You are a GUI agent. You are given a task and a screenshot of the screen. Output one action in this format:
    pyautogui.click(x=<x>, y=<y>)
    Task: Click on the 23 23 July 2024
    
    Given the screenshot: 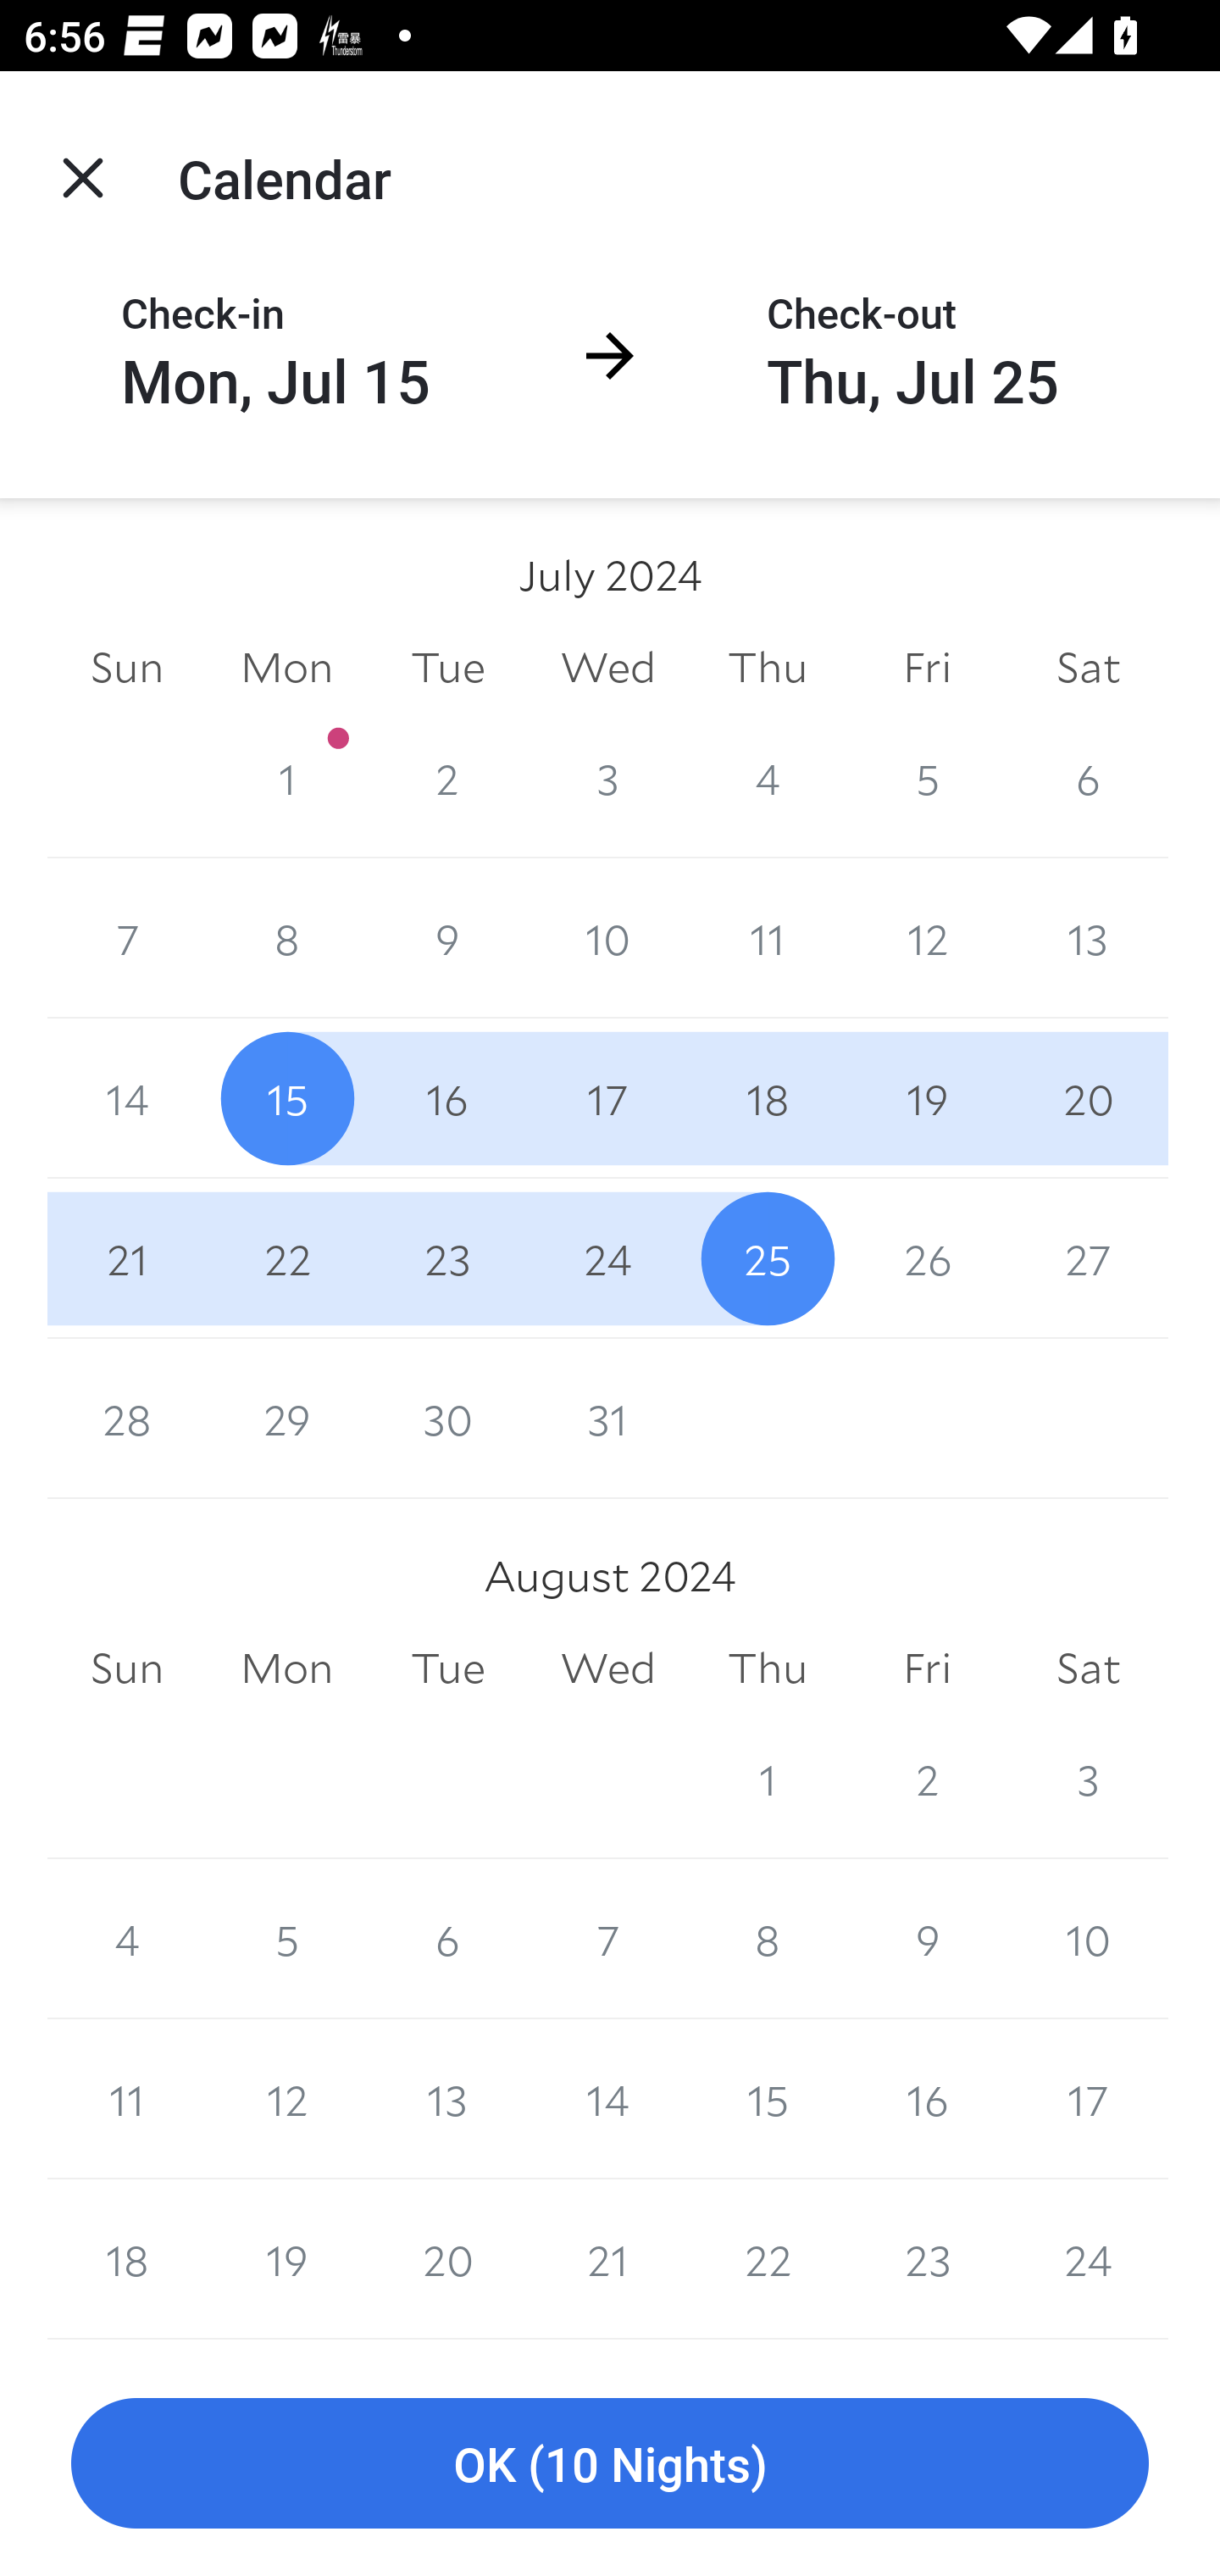 What is the action you would take?
    pyautogui.click(x=447, y=1259)
    